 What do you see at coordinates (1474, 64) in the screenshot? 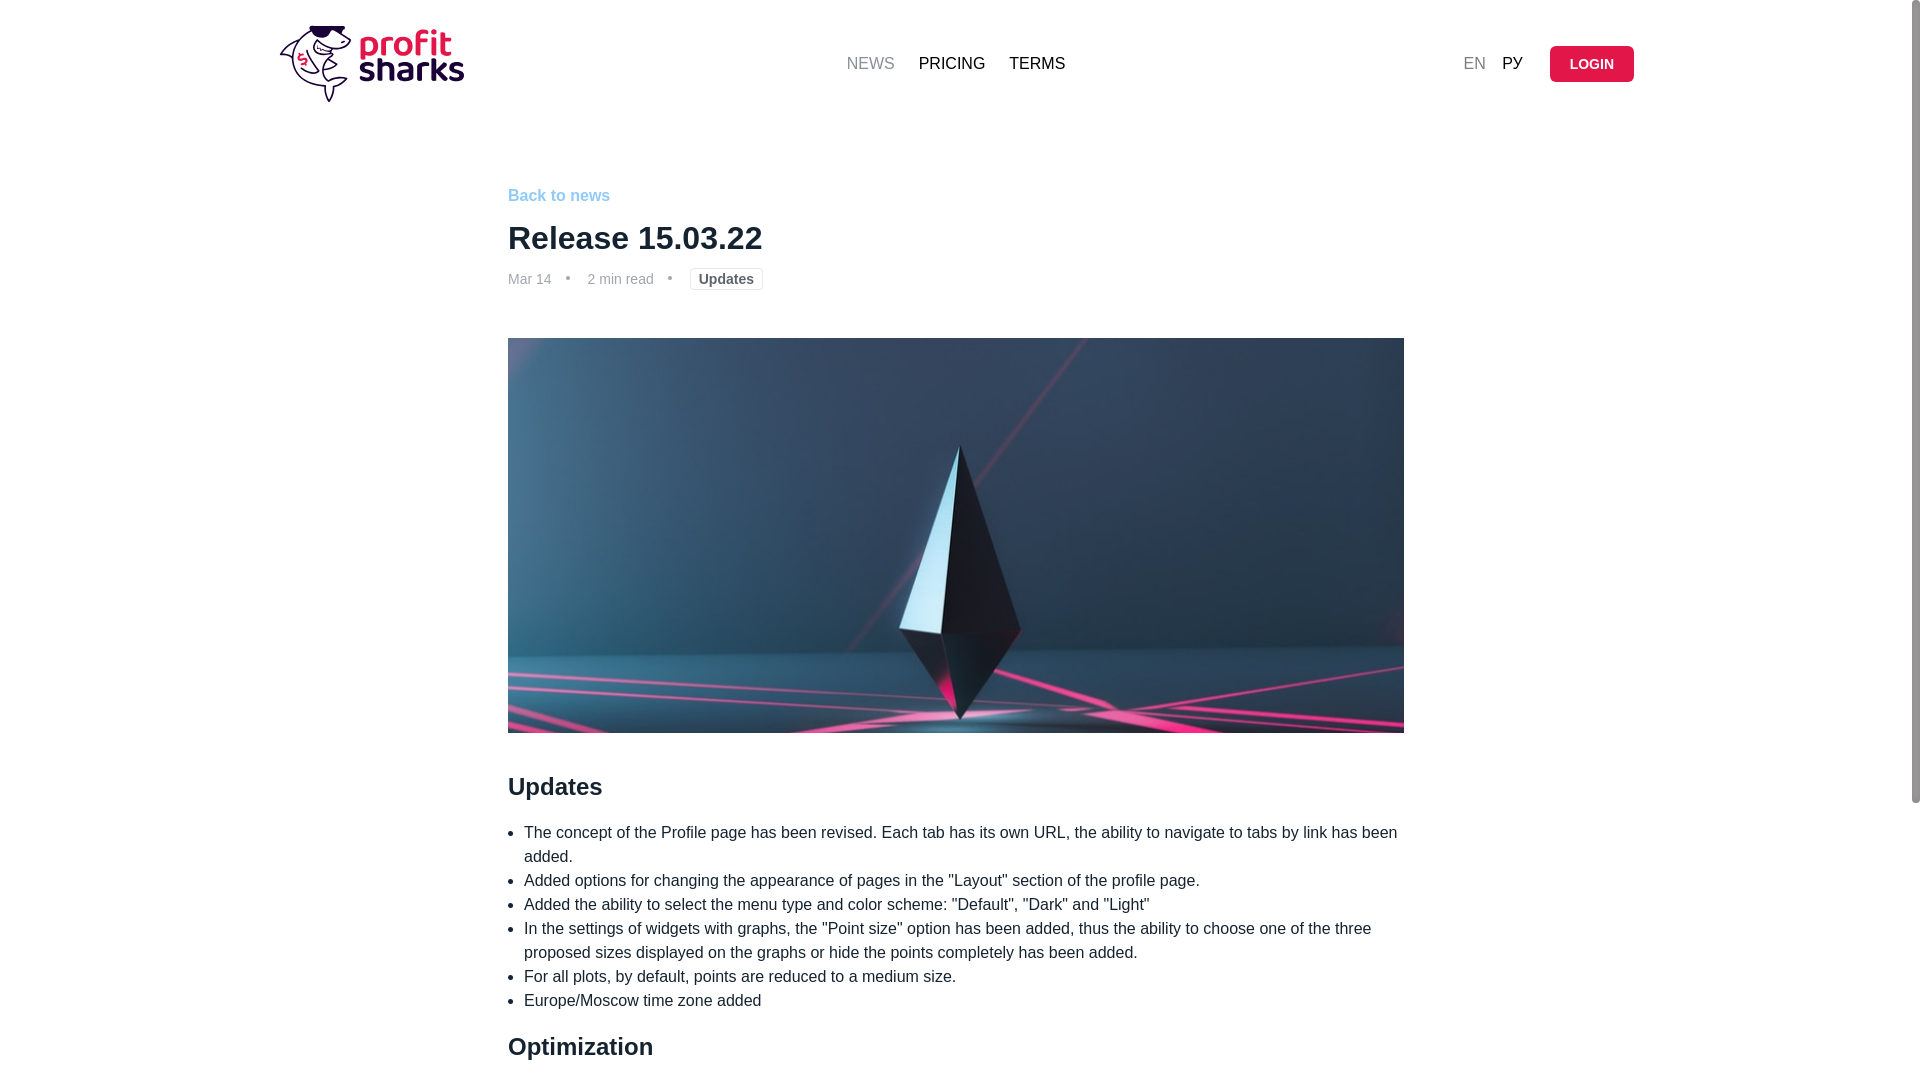
I see `EN` at bounding box center [1474, 64].